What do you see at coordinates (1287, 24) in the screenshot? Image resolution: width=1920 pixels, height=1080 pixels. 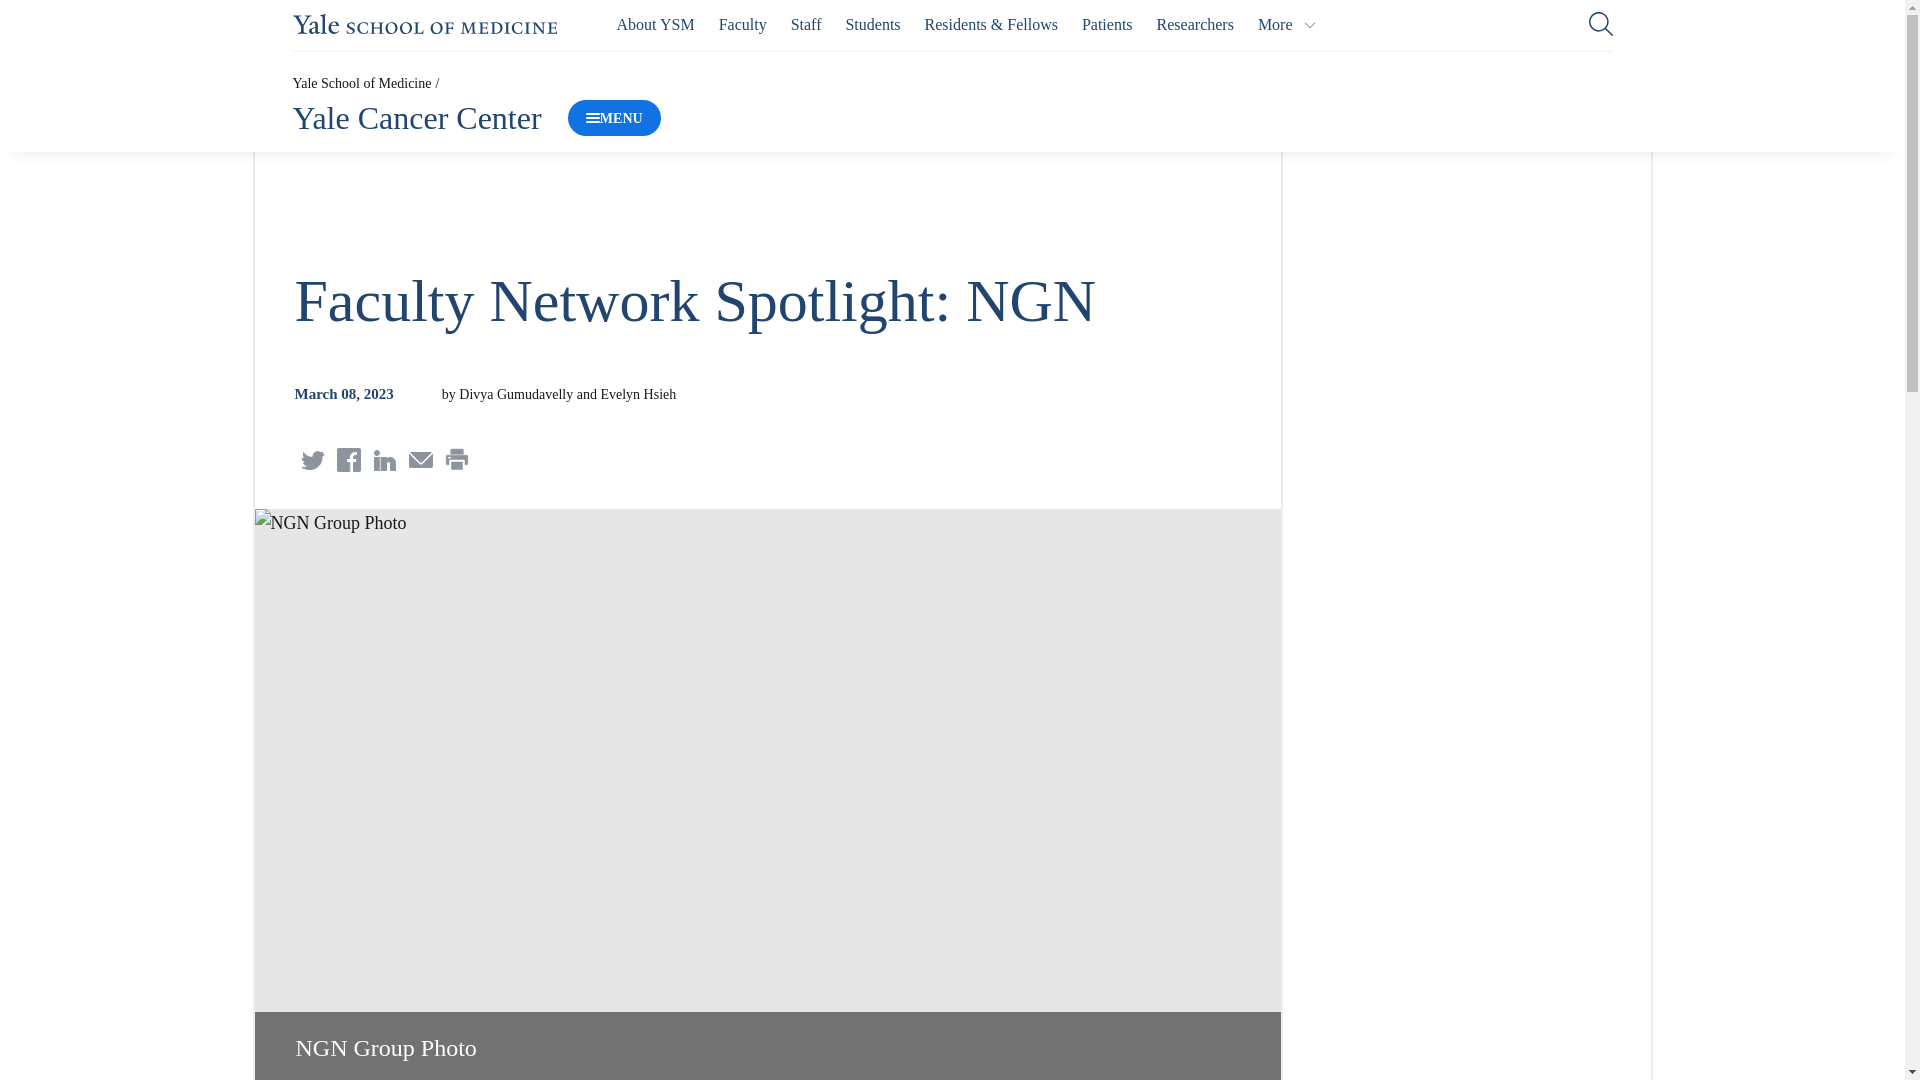 I see `More` at bounding box center [1287, 24].